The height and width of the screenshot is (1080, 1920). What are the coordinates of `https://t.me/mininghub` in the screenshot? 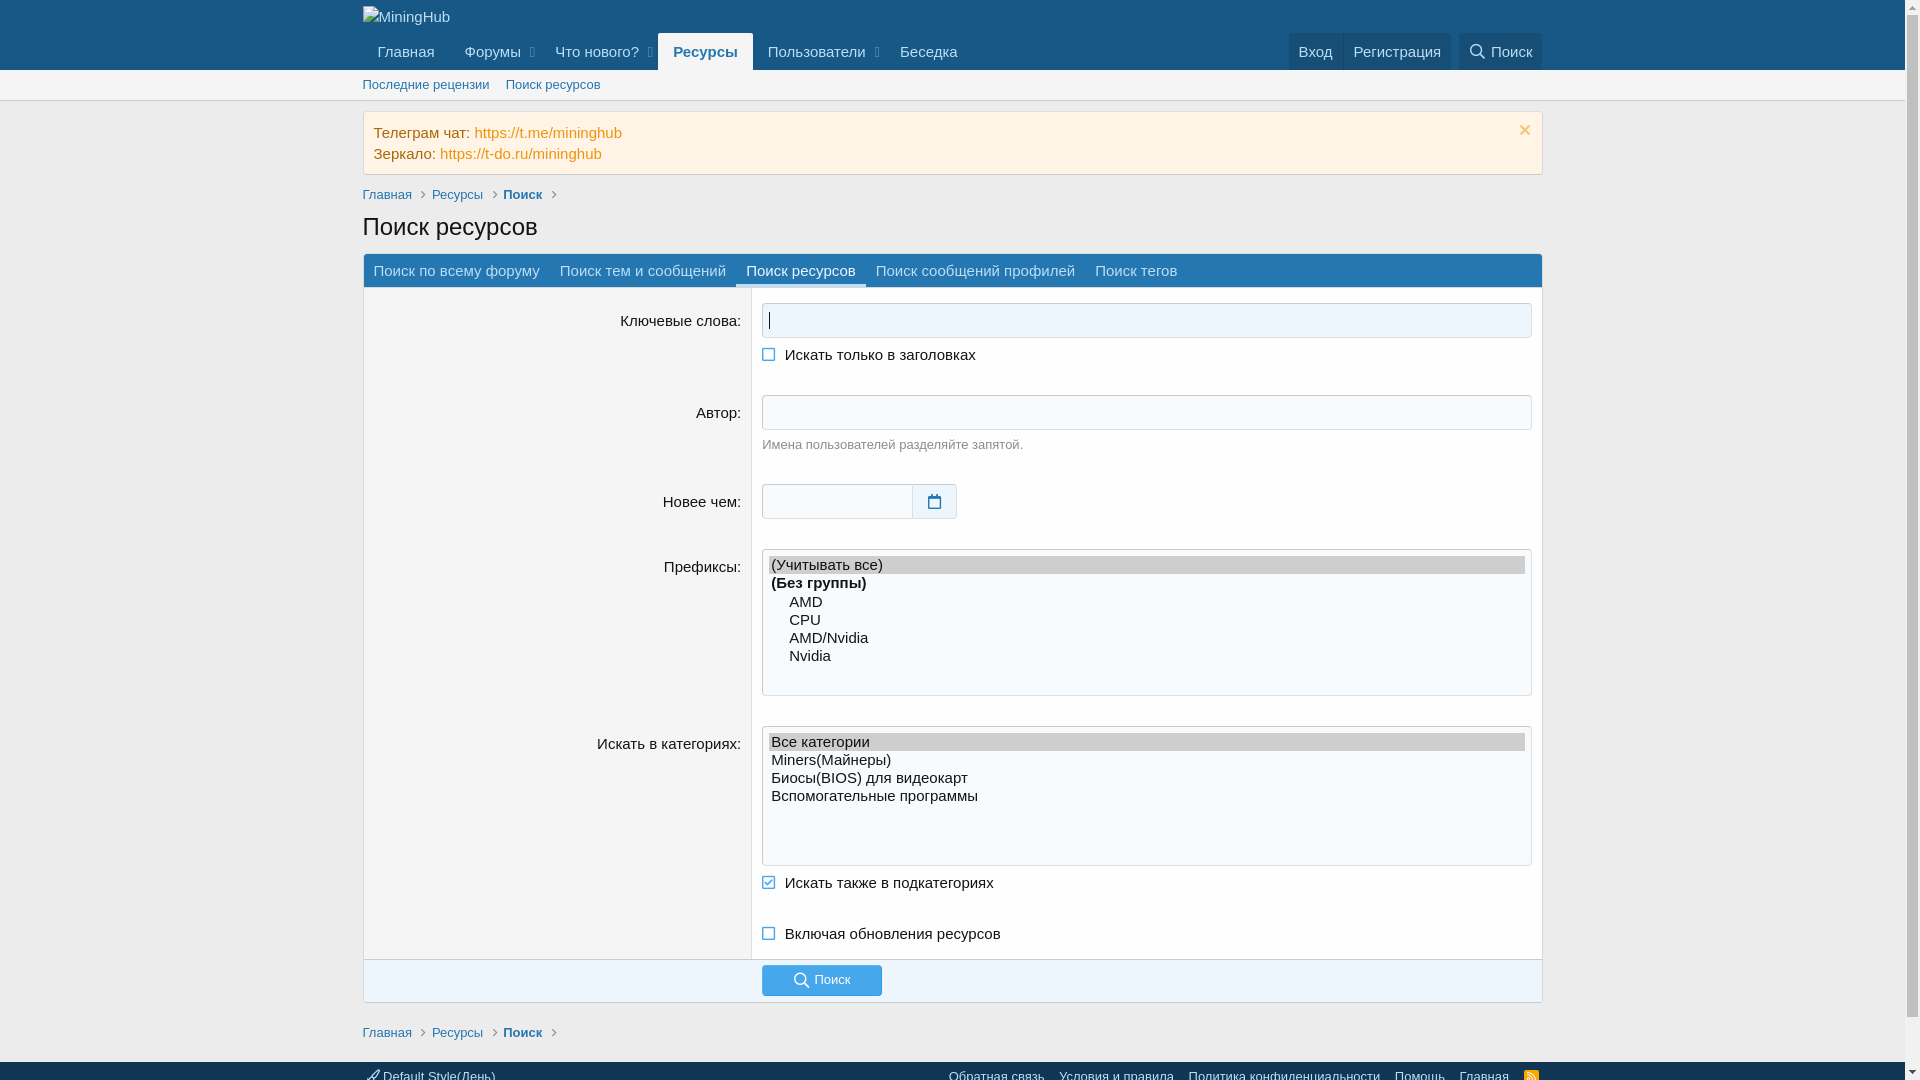 It's located at (548, 132).